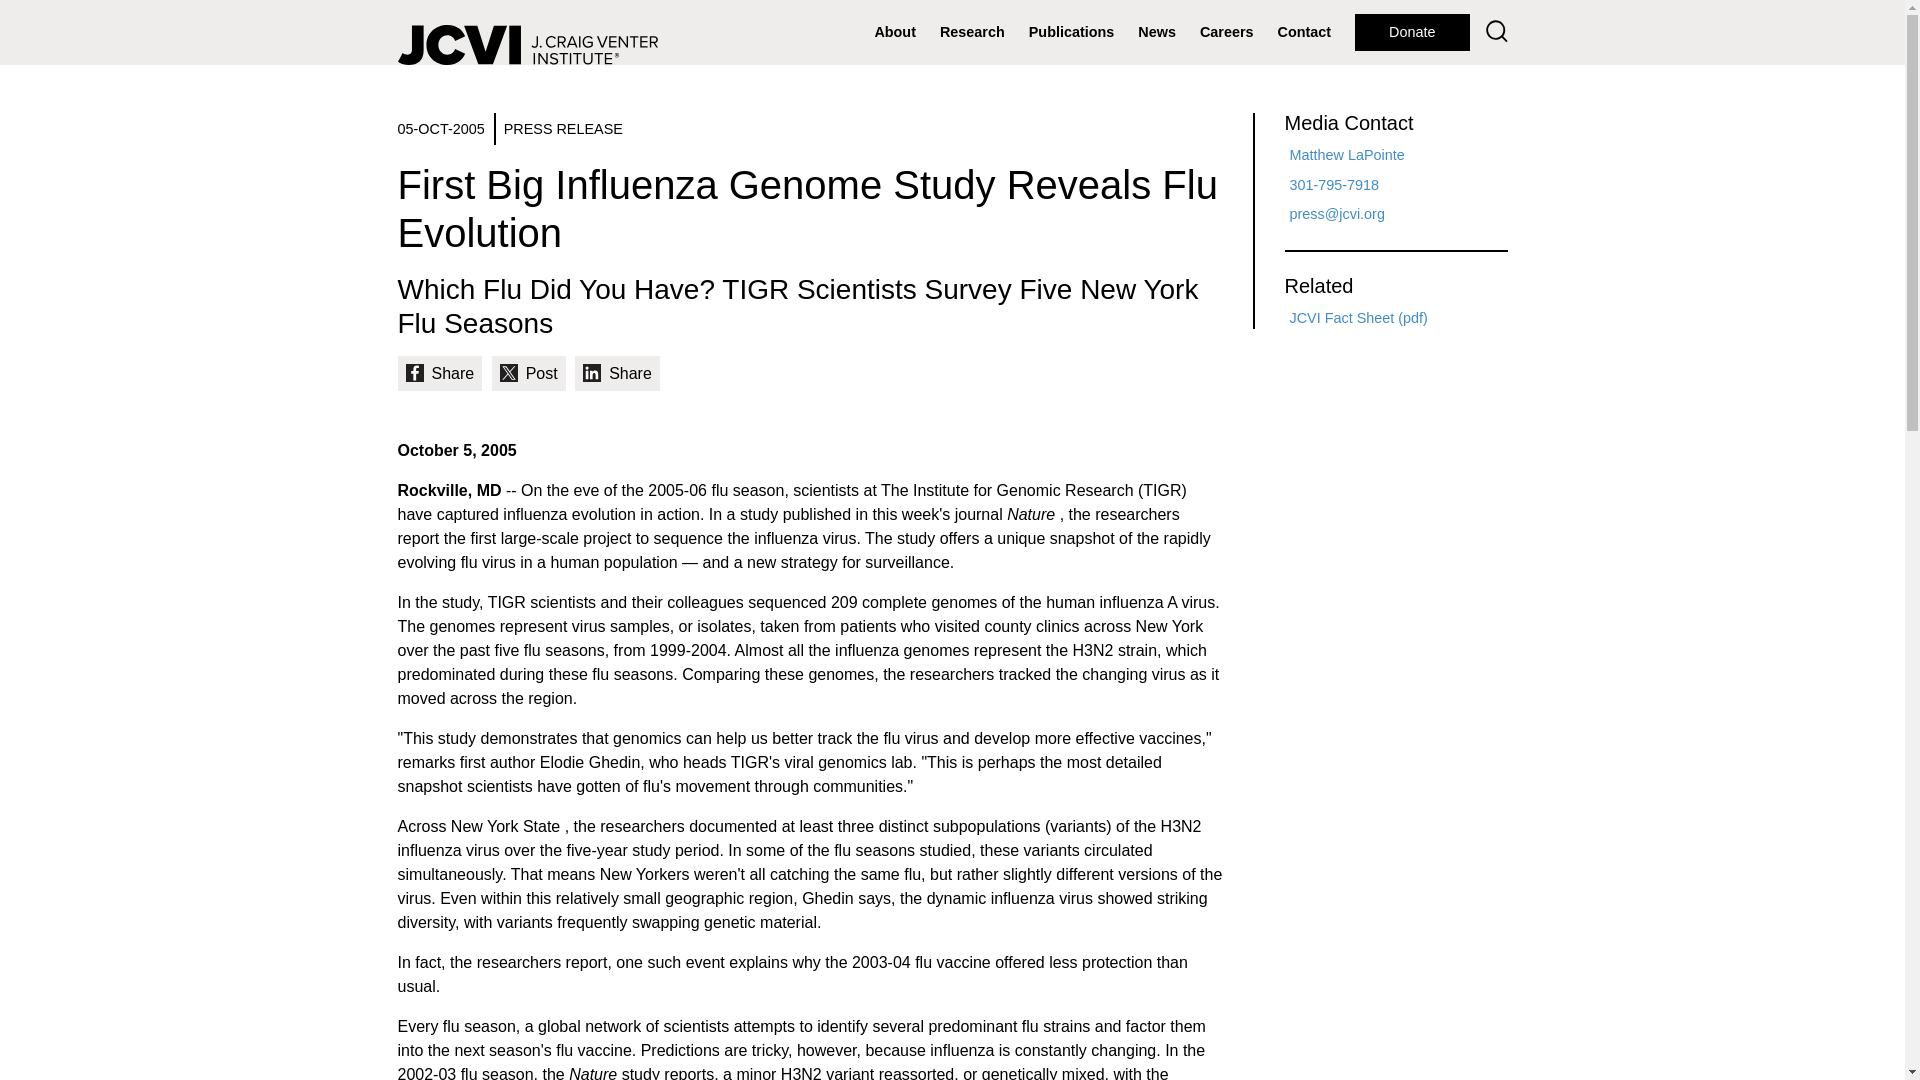  What do you see at coordinates (894, 32) in the screenshot?
I see `About` at bounding box center [894, 32].